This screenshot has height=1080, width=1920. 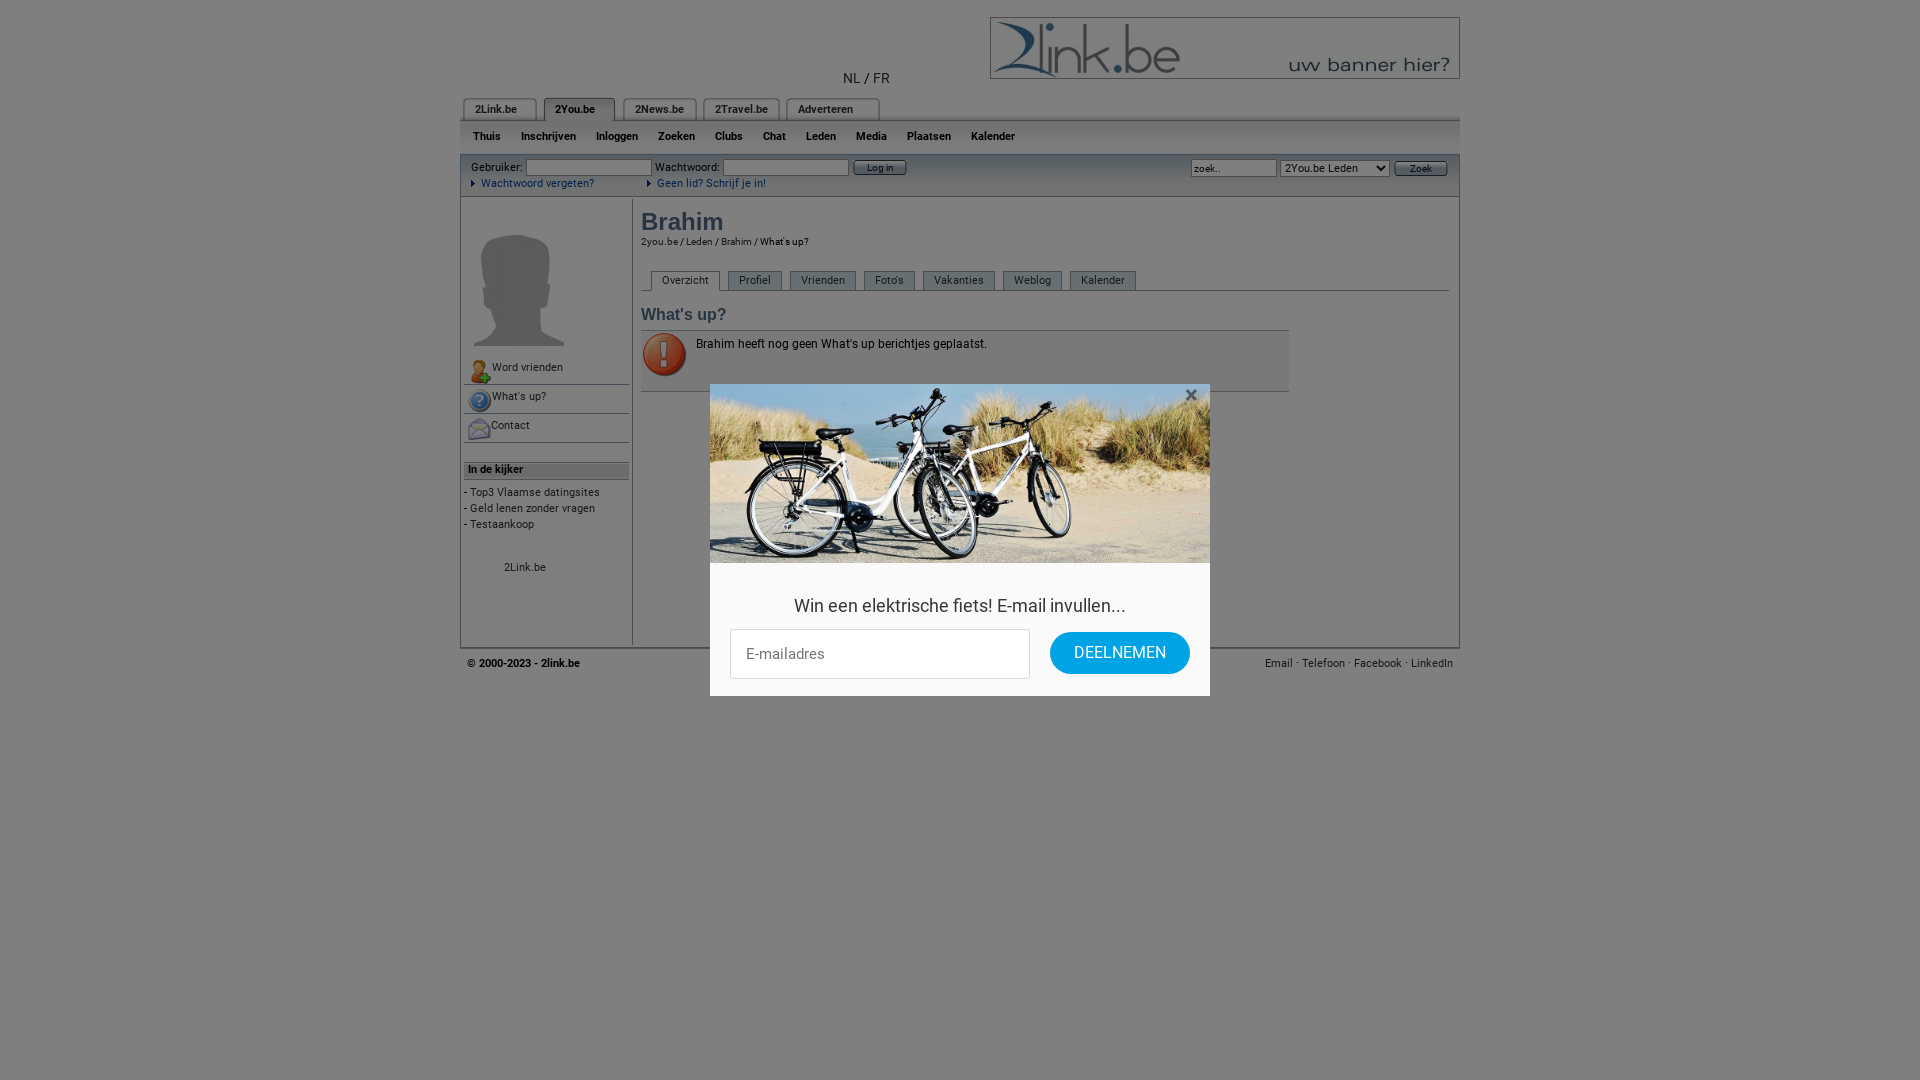 I want to click on 2You.be, so click(x=575, y=110).